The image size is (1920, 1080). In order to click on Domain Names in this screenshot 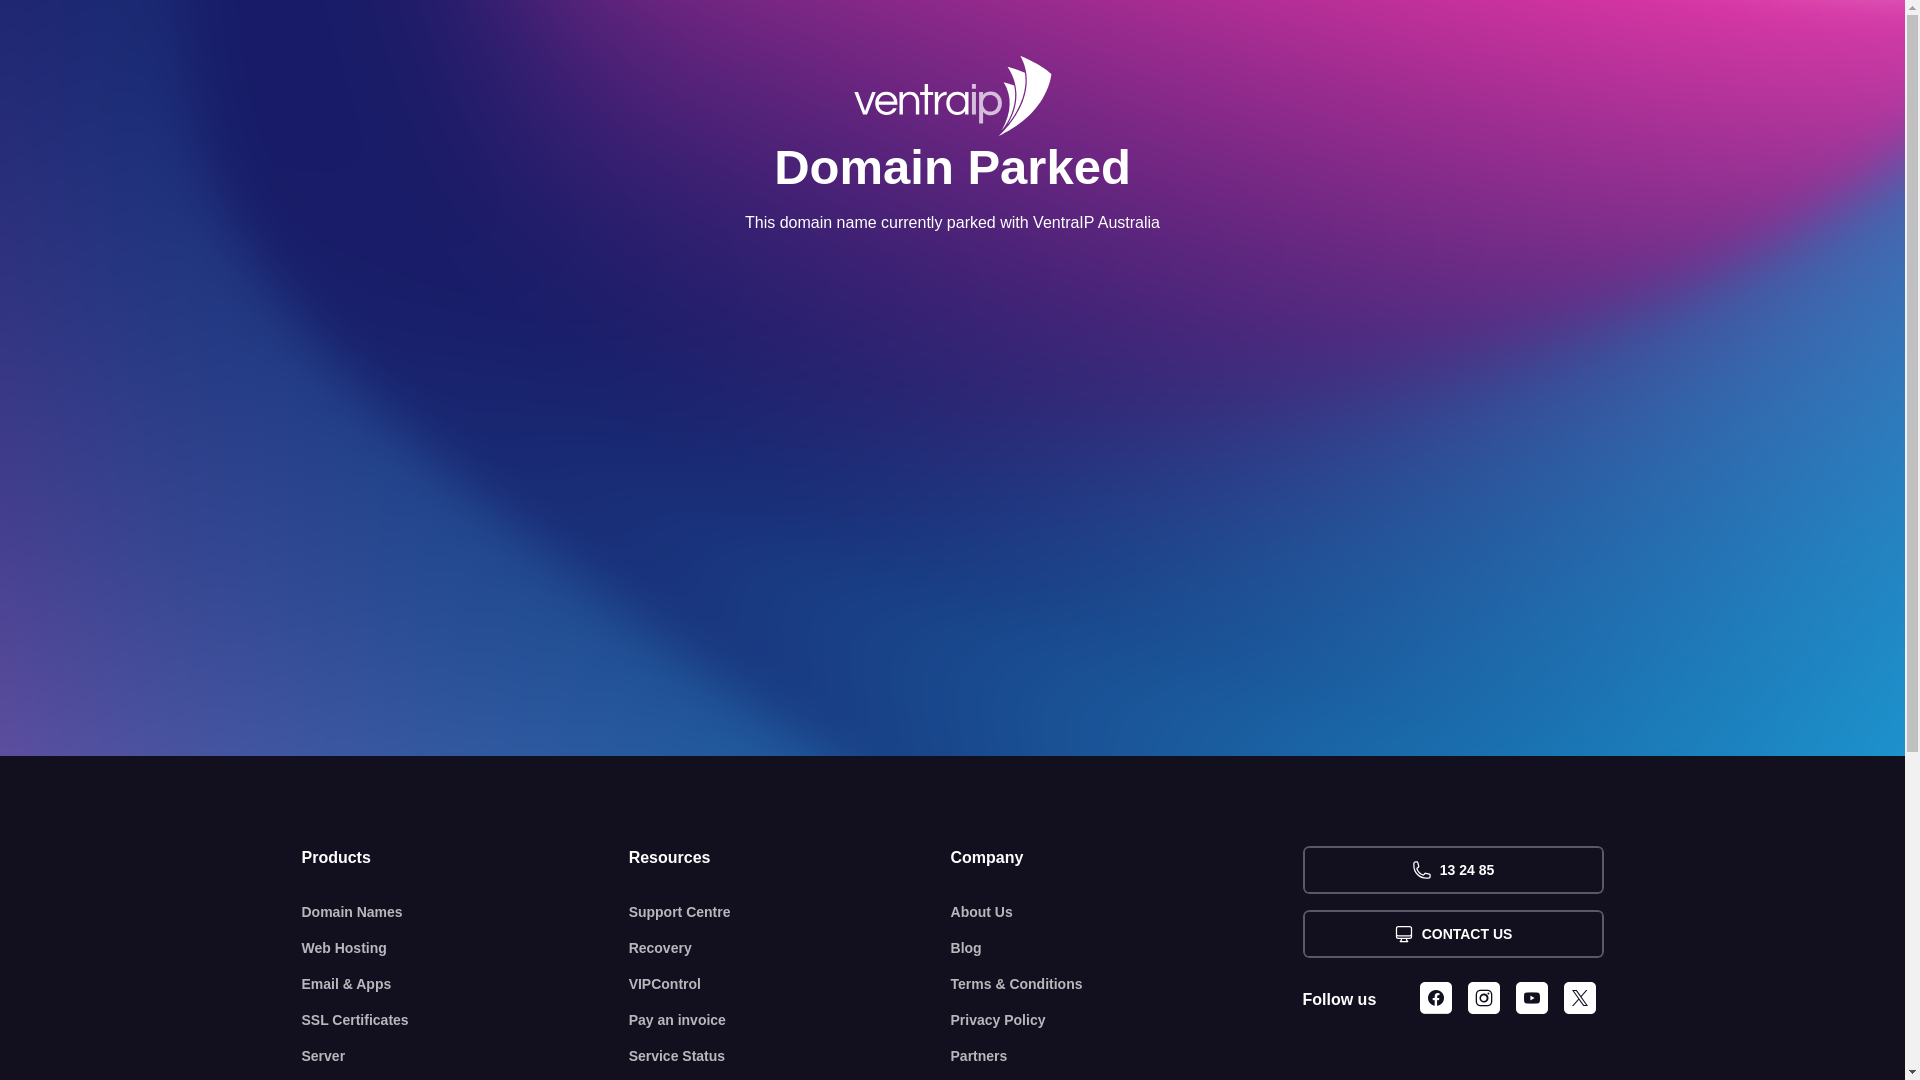, I will do `click(466, 912)`.